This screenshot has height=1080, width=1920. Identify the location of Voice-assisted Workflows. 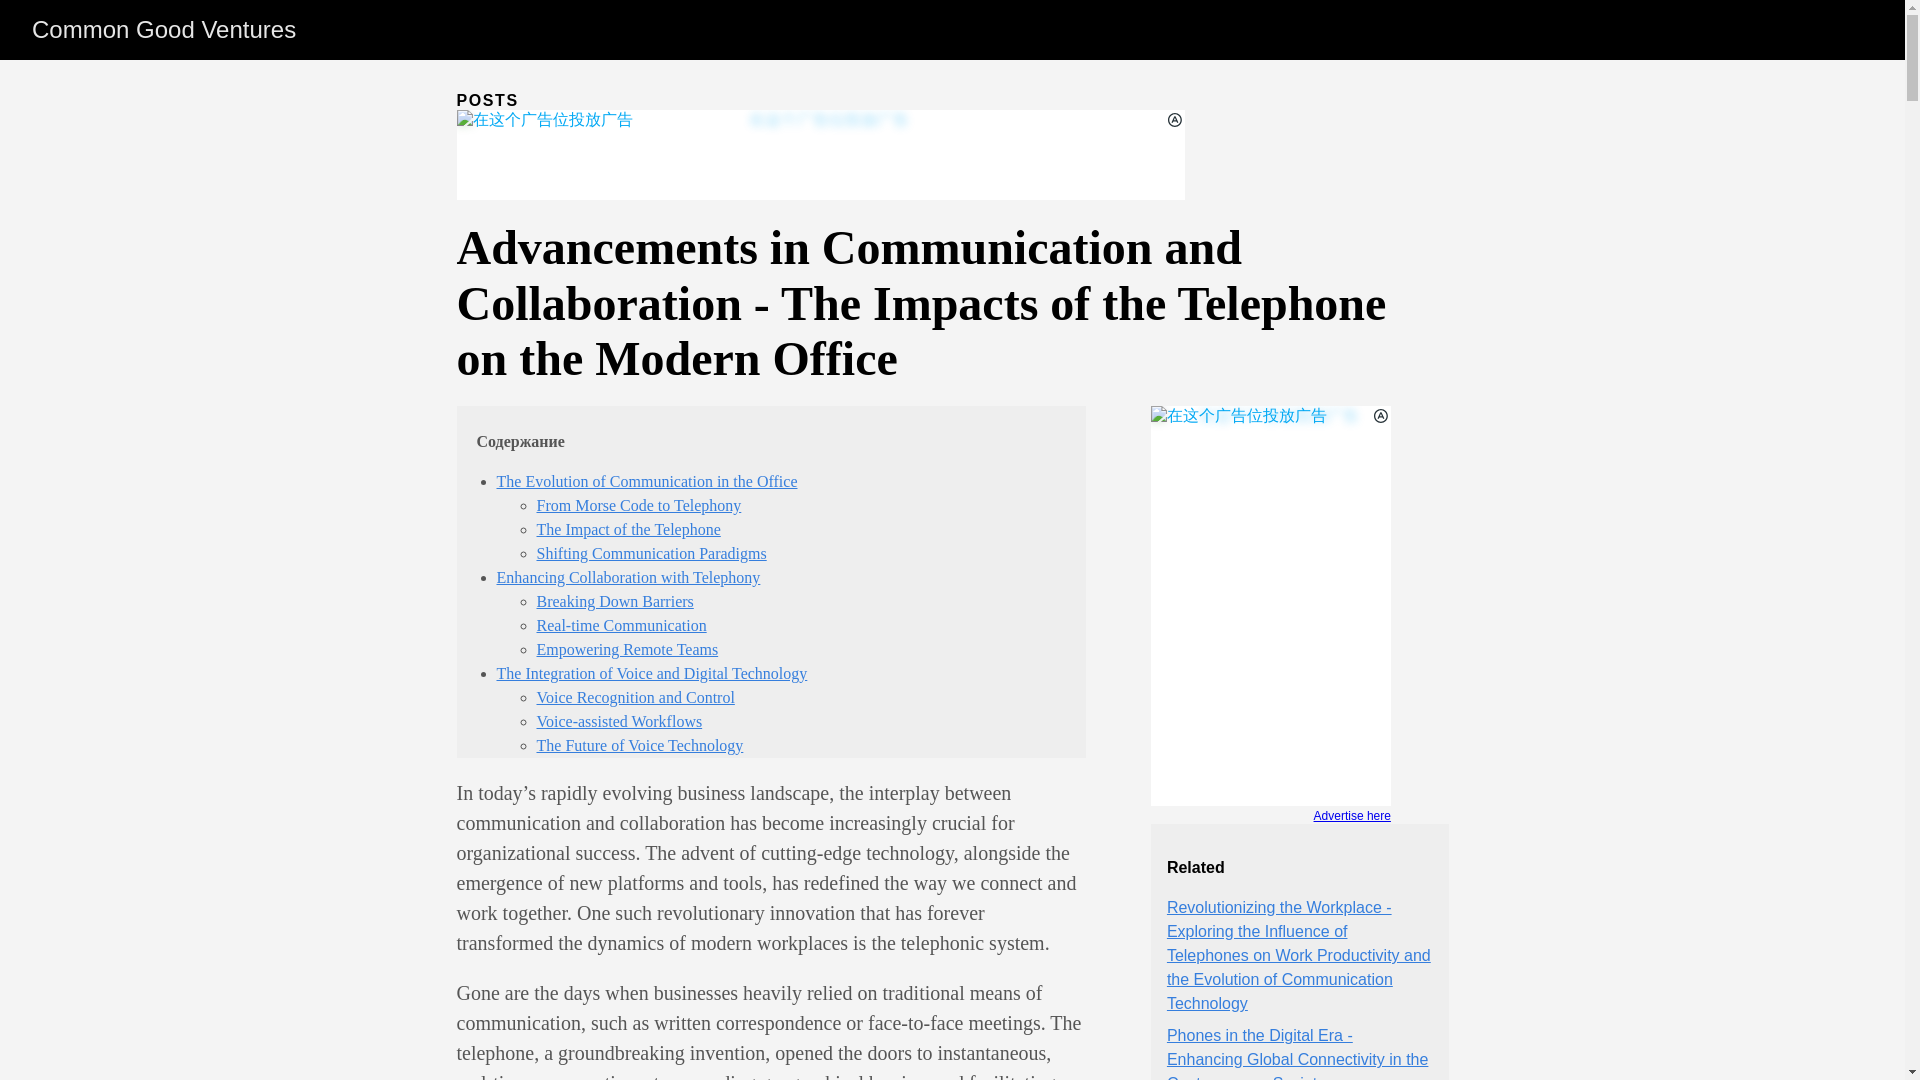
(618, 721).